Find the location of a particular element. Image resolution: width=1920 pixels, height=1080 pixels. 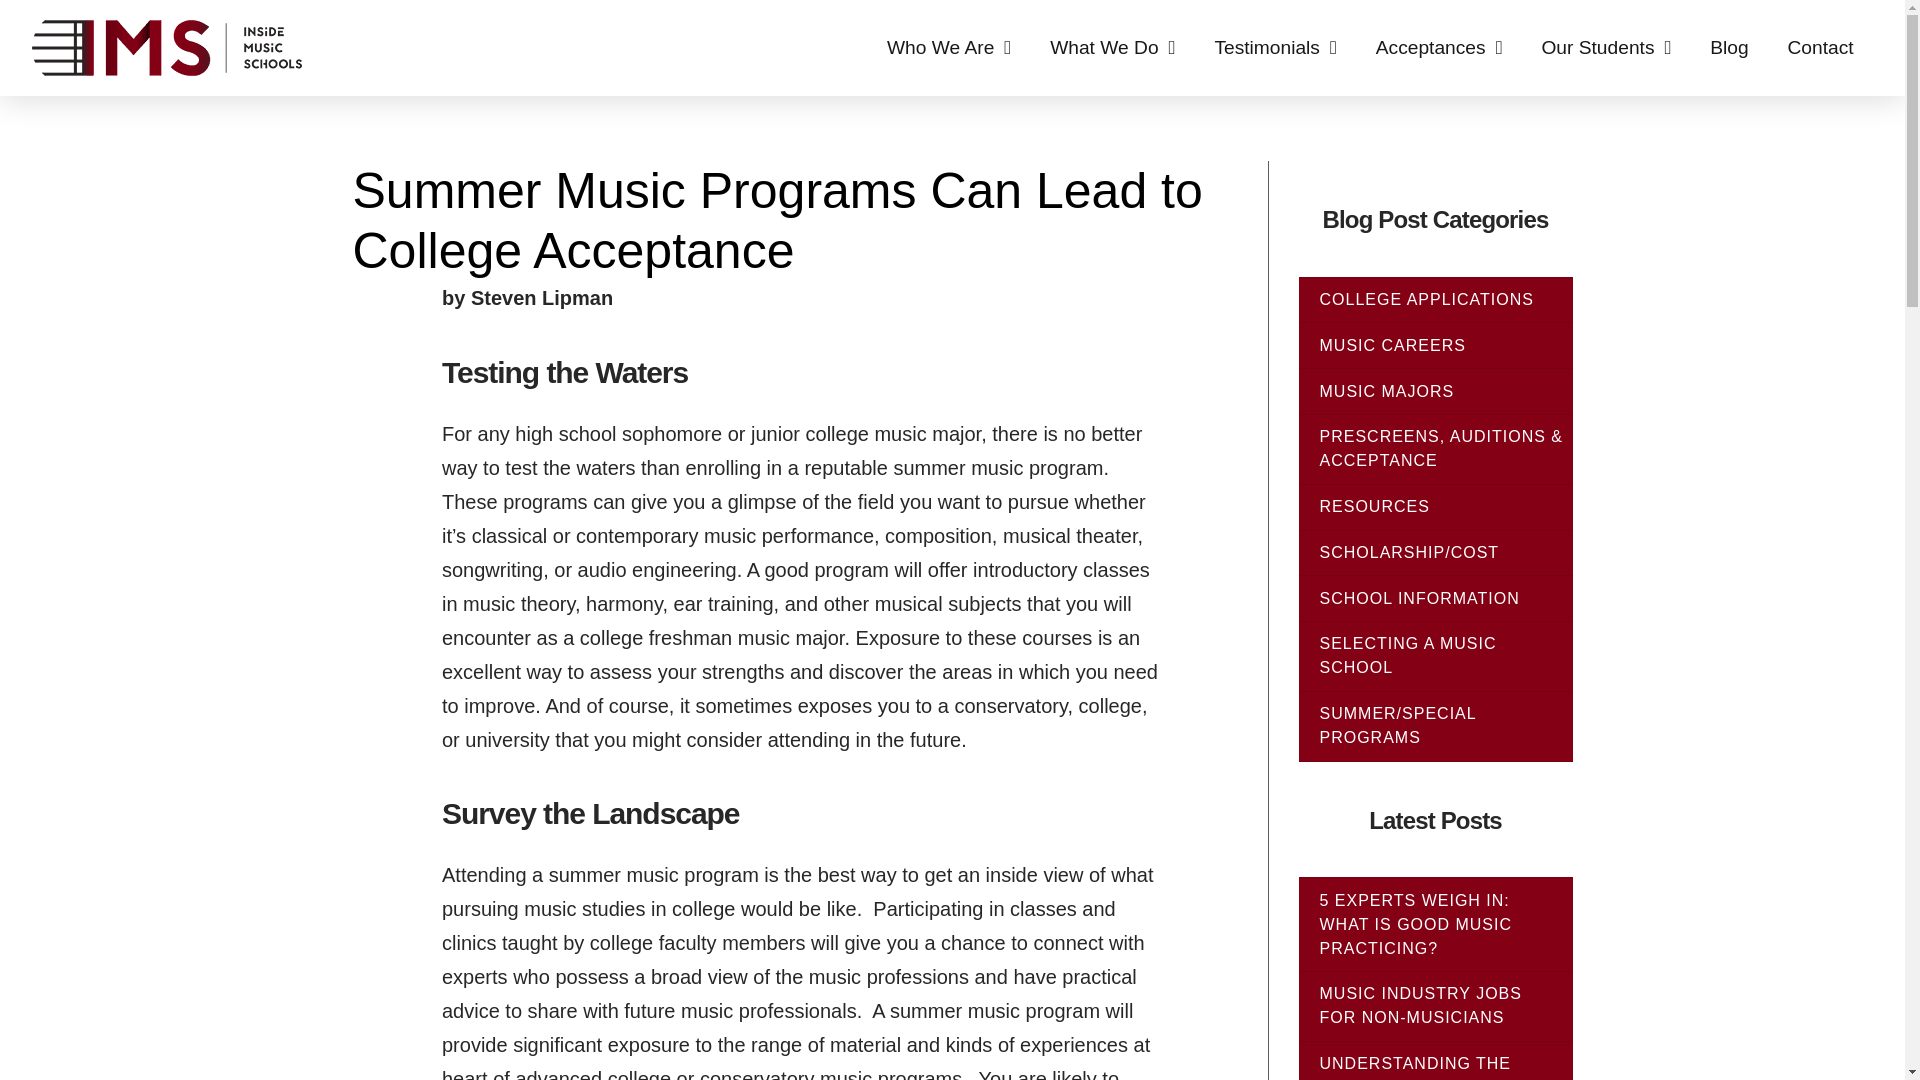

Our Students is located at coordinates (1606, 48).